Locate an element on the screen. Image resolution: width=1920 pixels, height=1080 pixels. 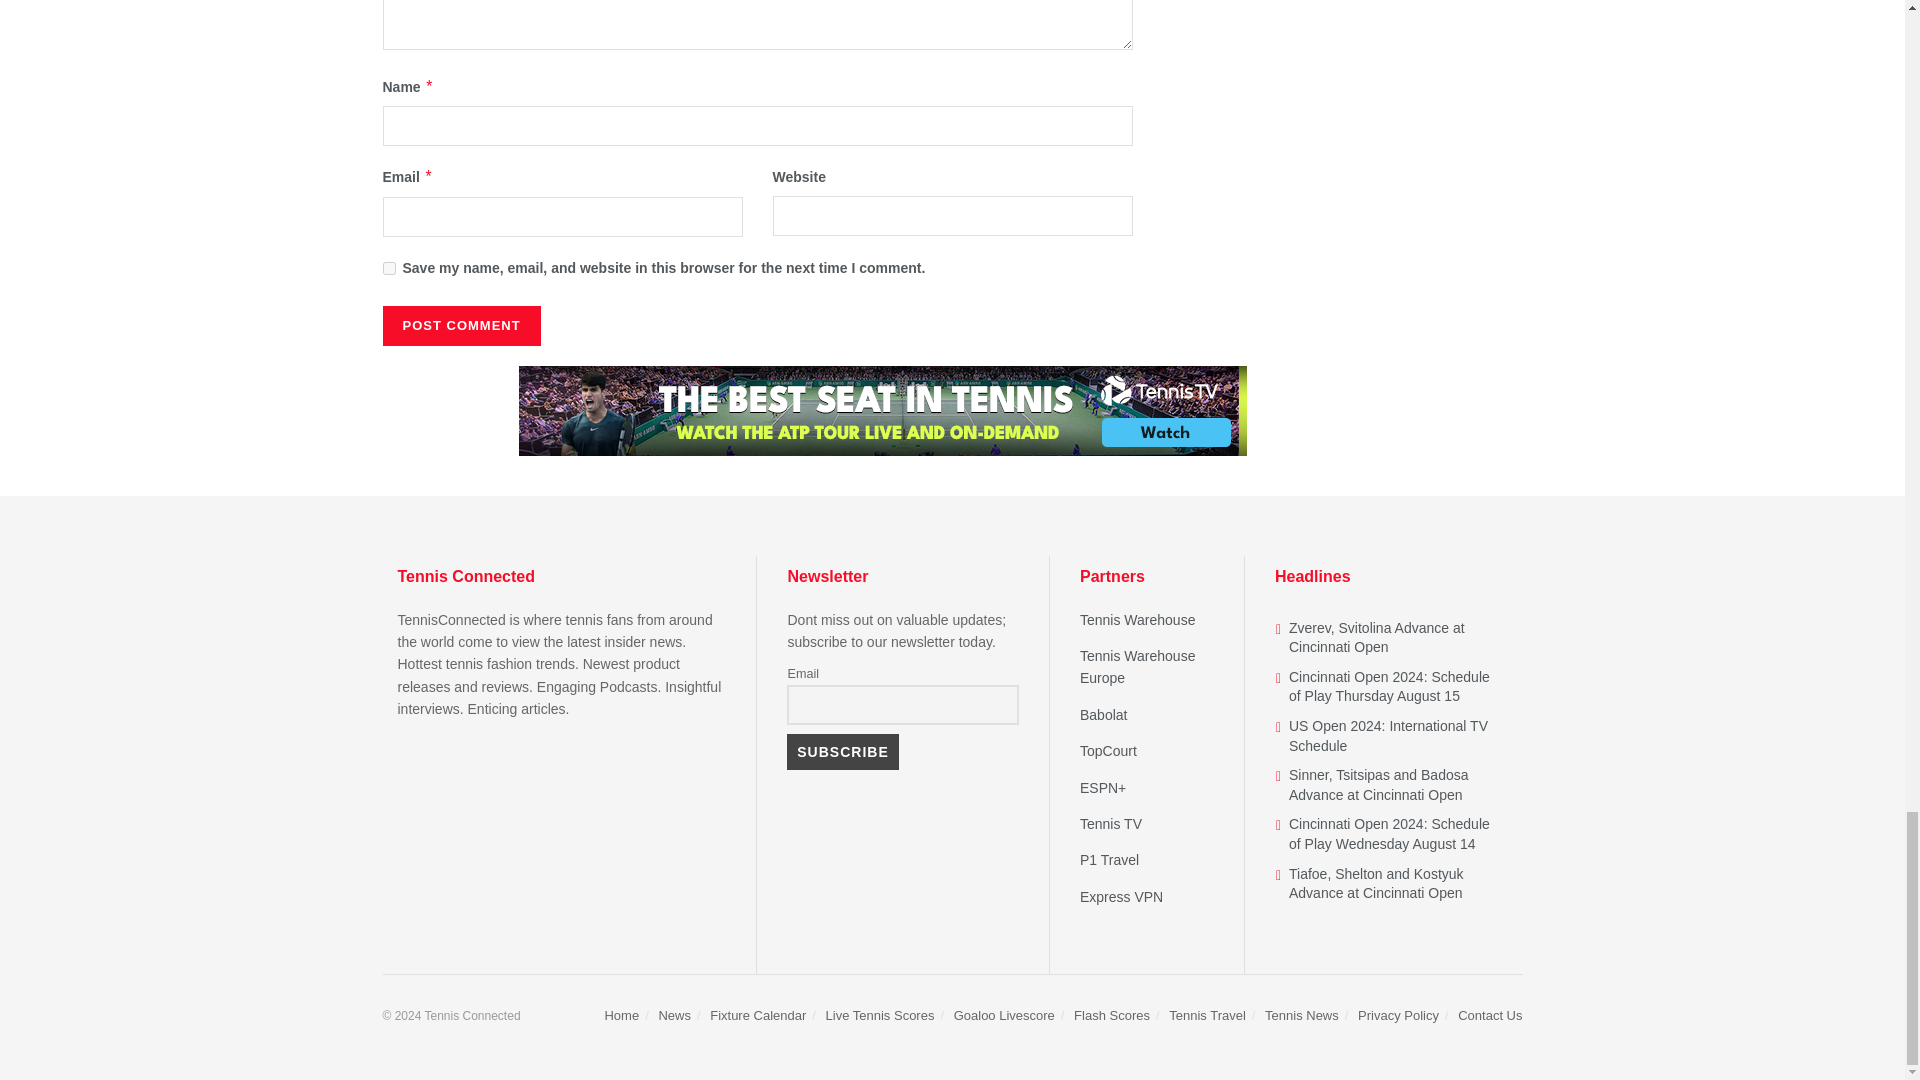
Post Comment is located at coordinates (460, 325).